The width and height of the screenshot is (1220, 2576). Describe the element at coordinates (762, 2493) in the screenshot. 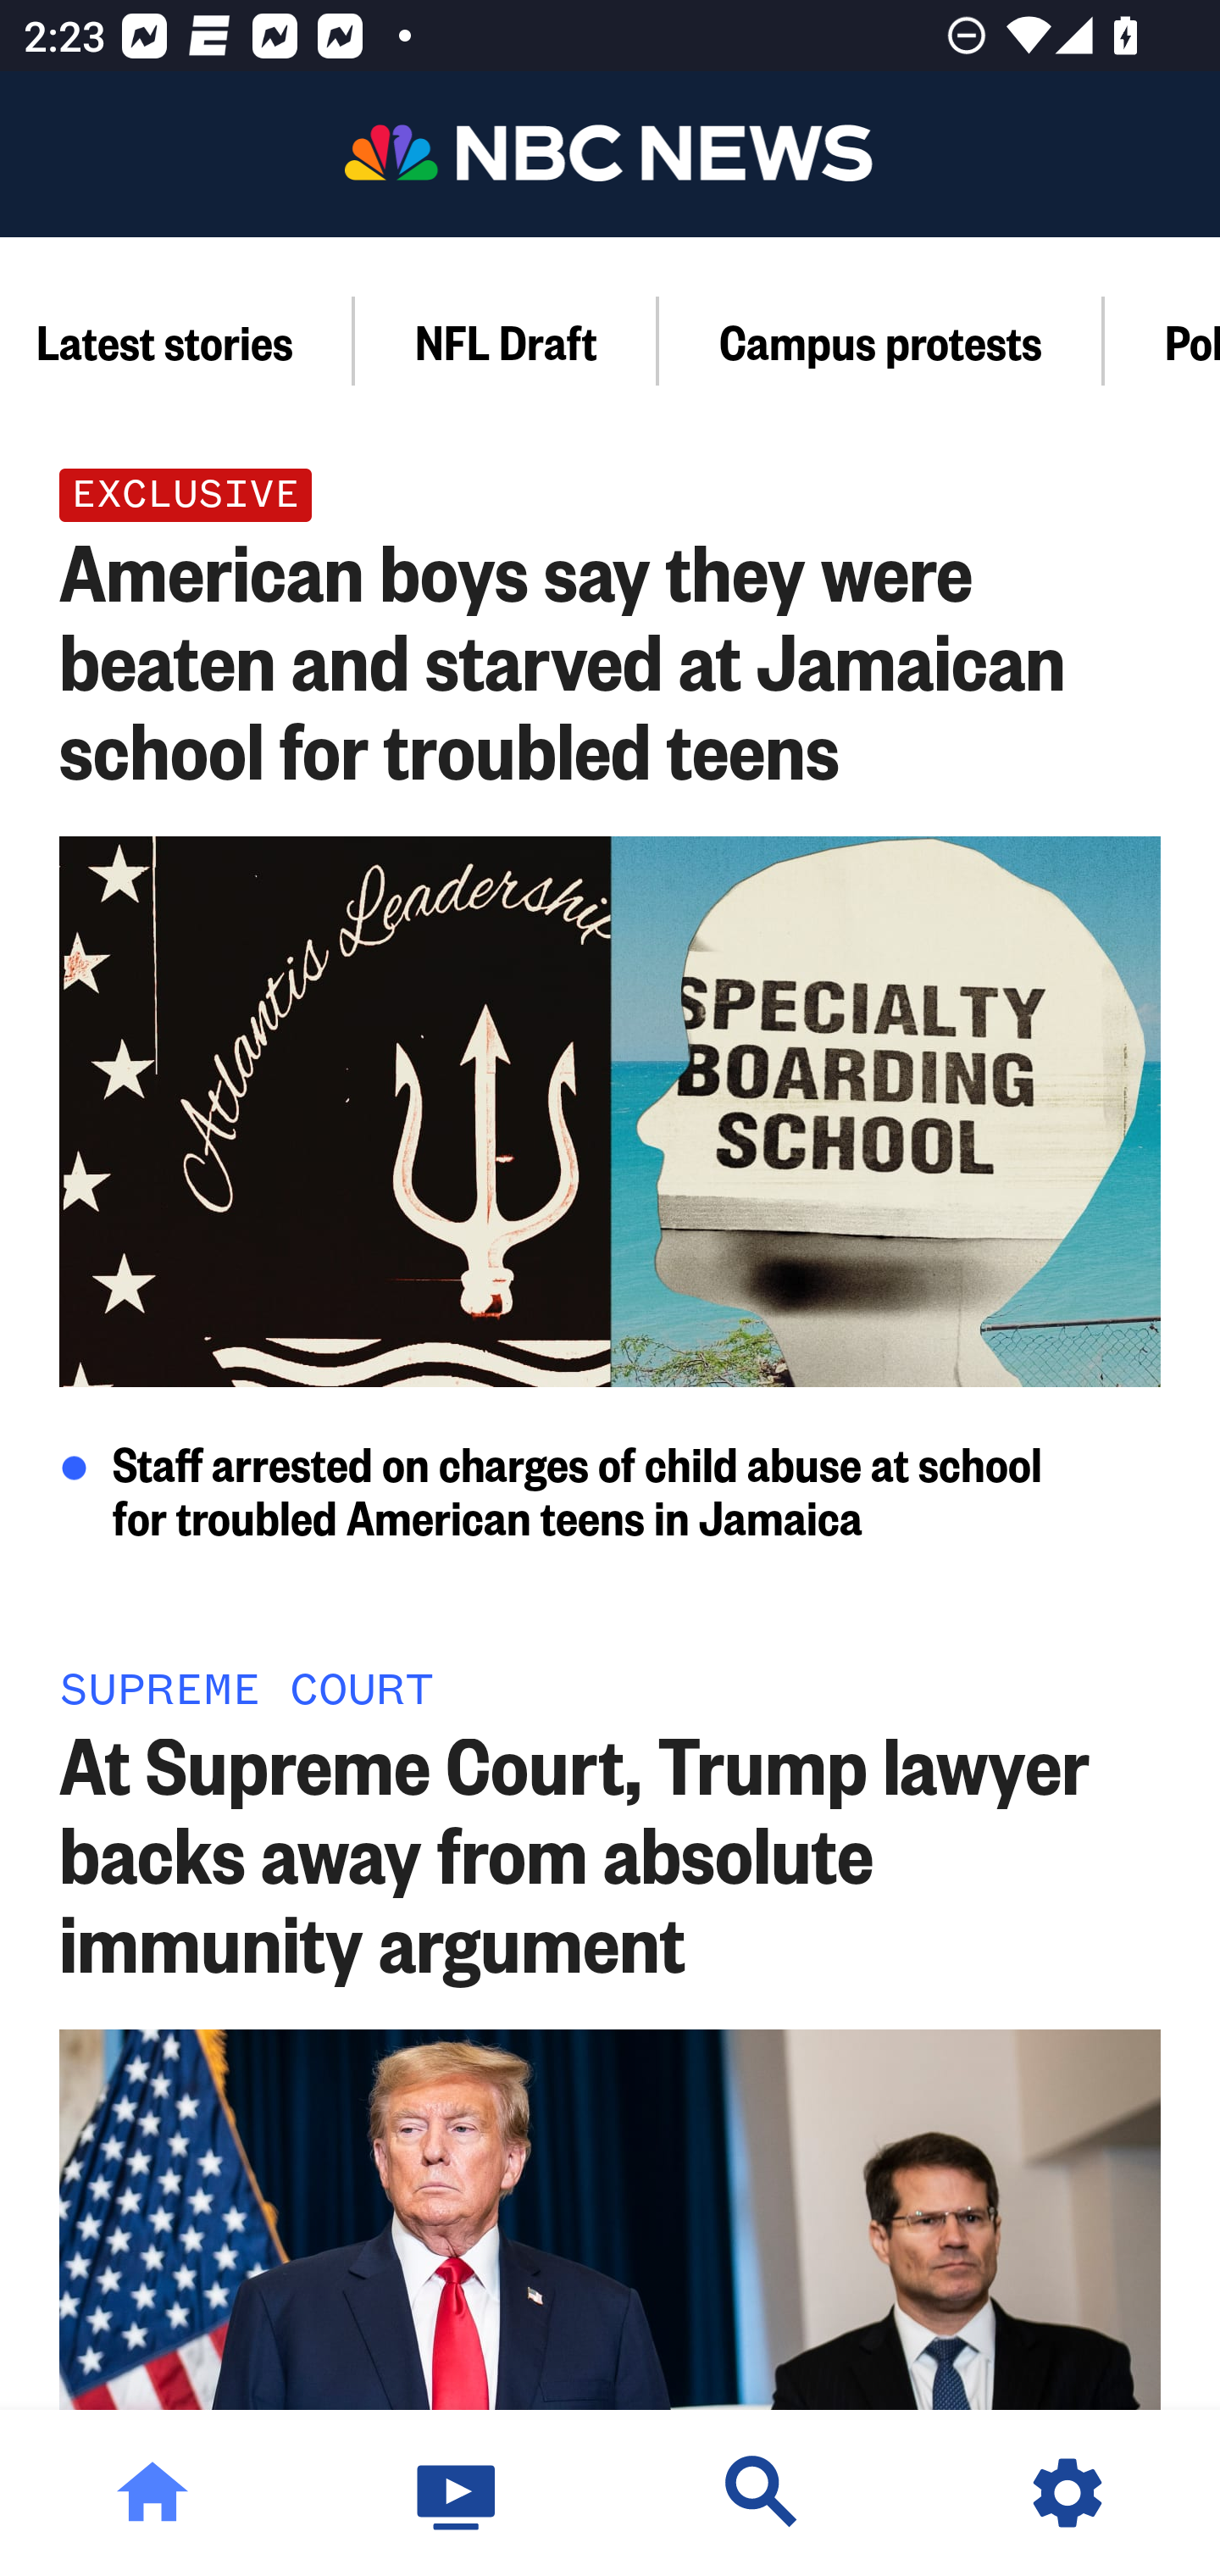

I see `Discover` at that location.